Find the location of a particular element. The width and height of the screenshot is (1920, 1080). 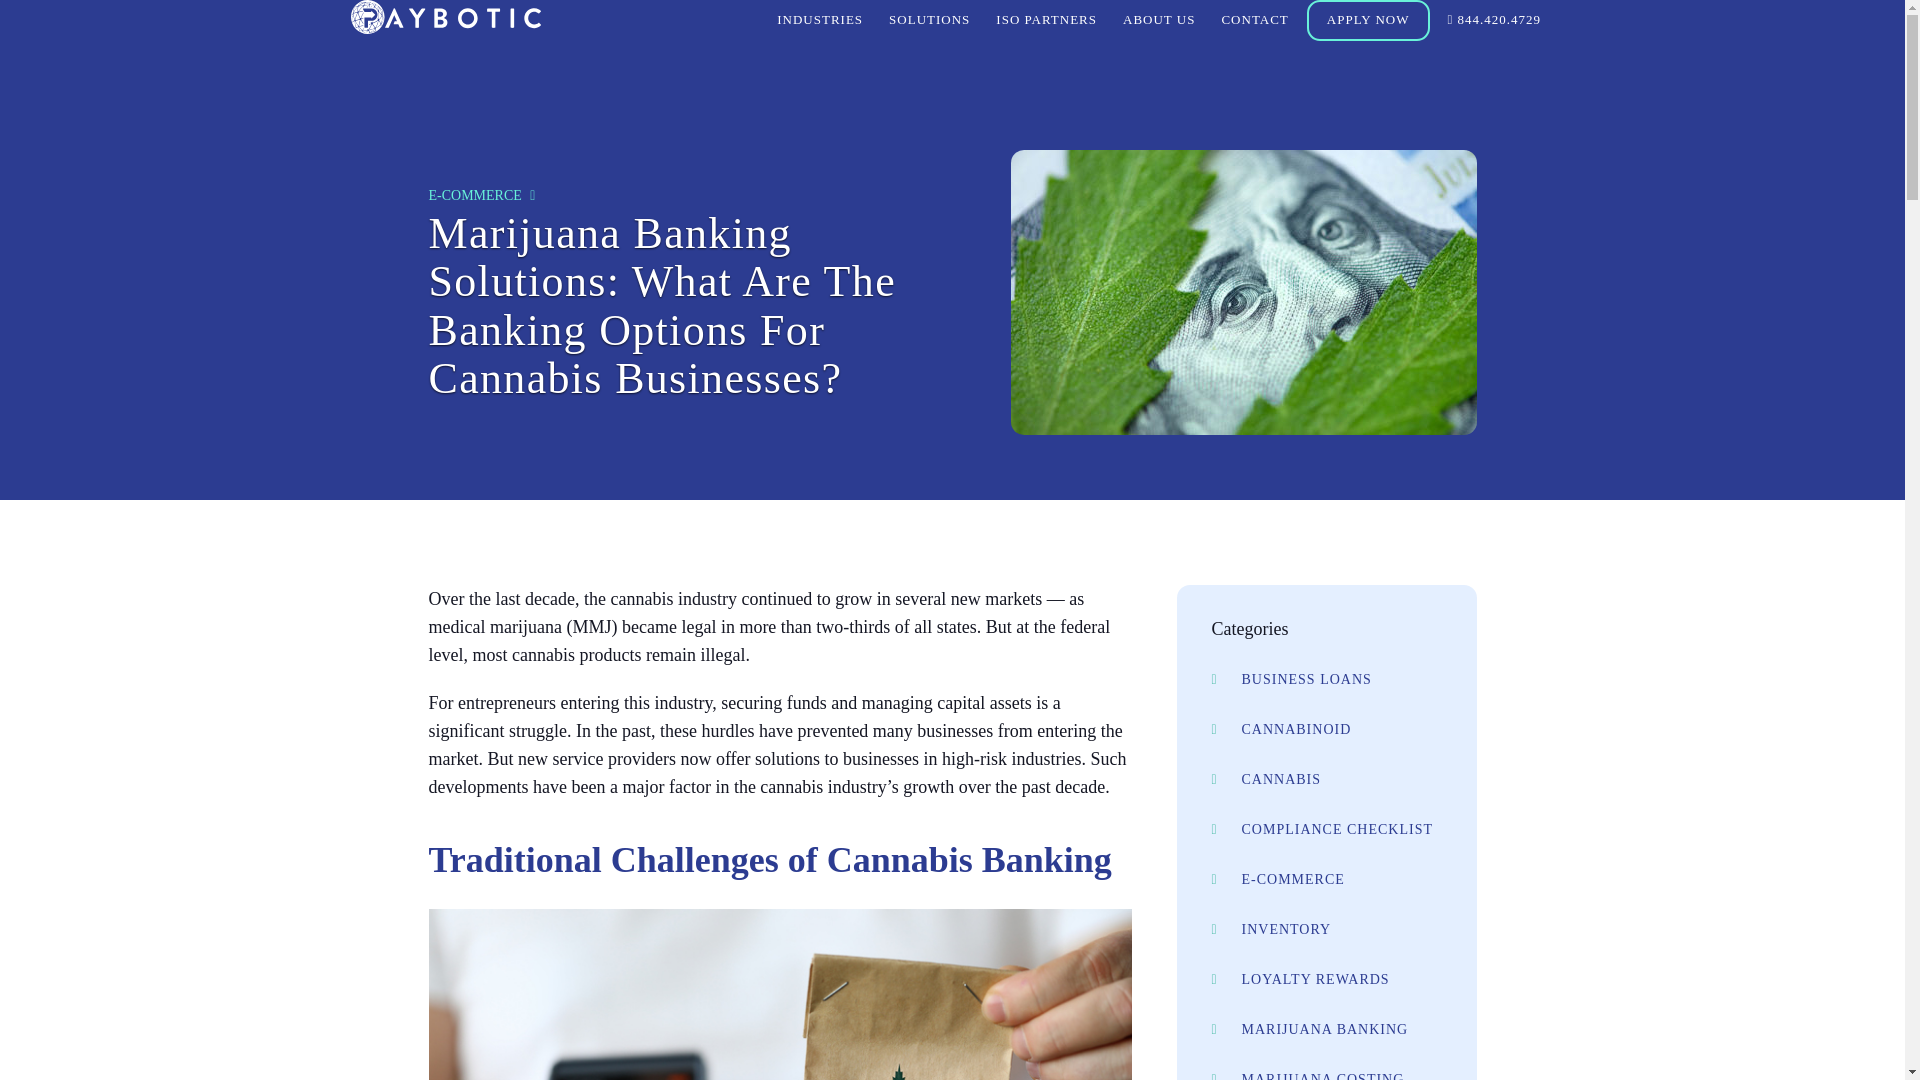

APPLY NOW is located at coordinates (1368, 20).